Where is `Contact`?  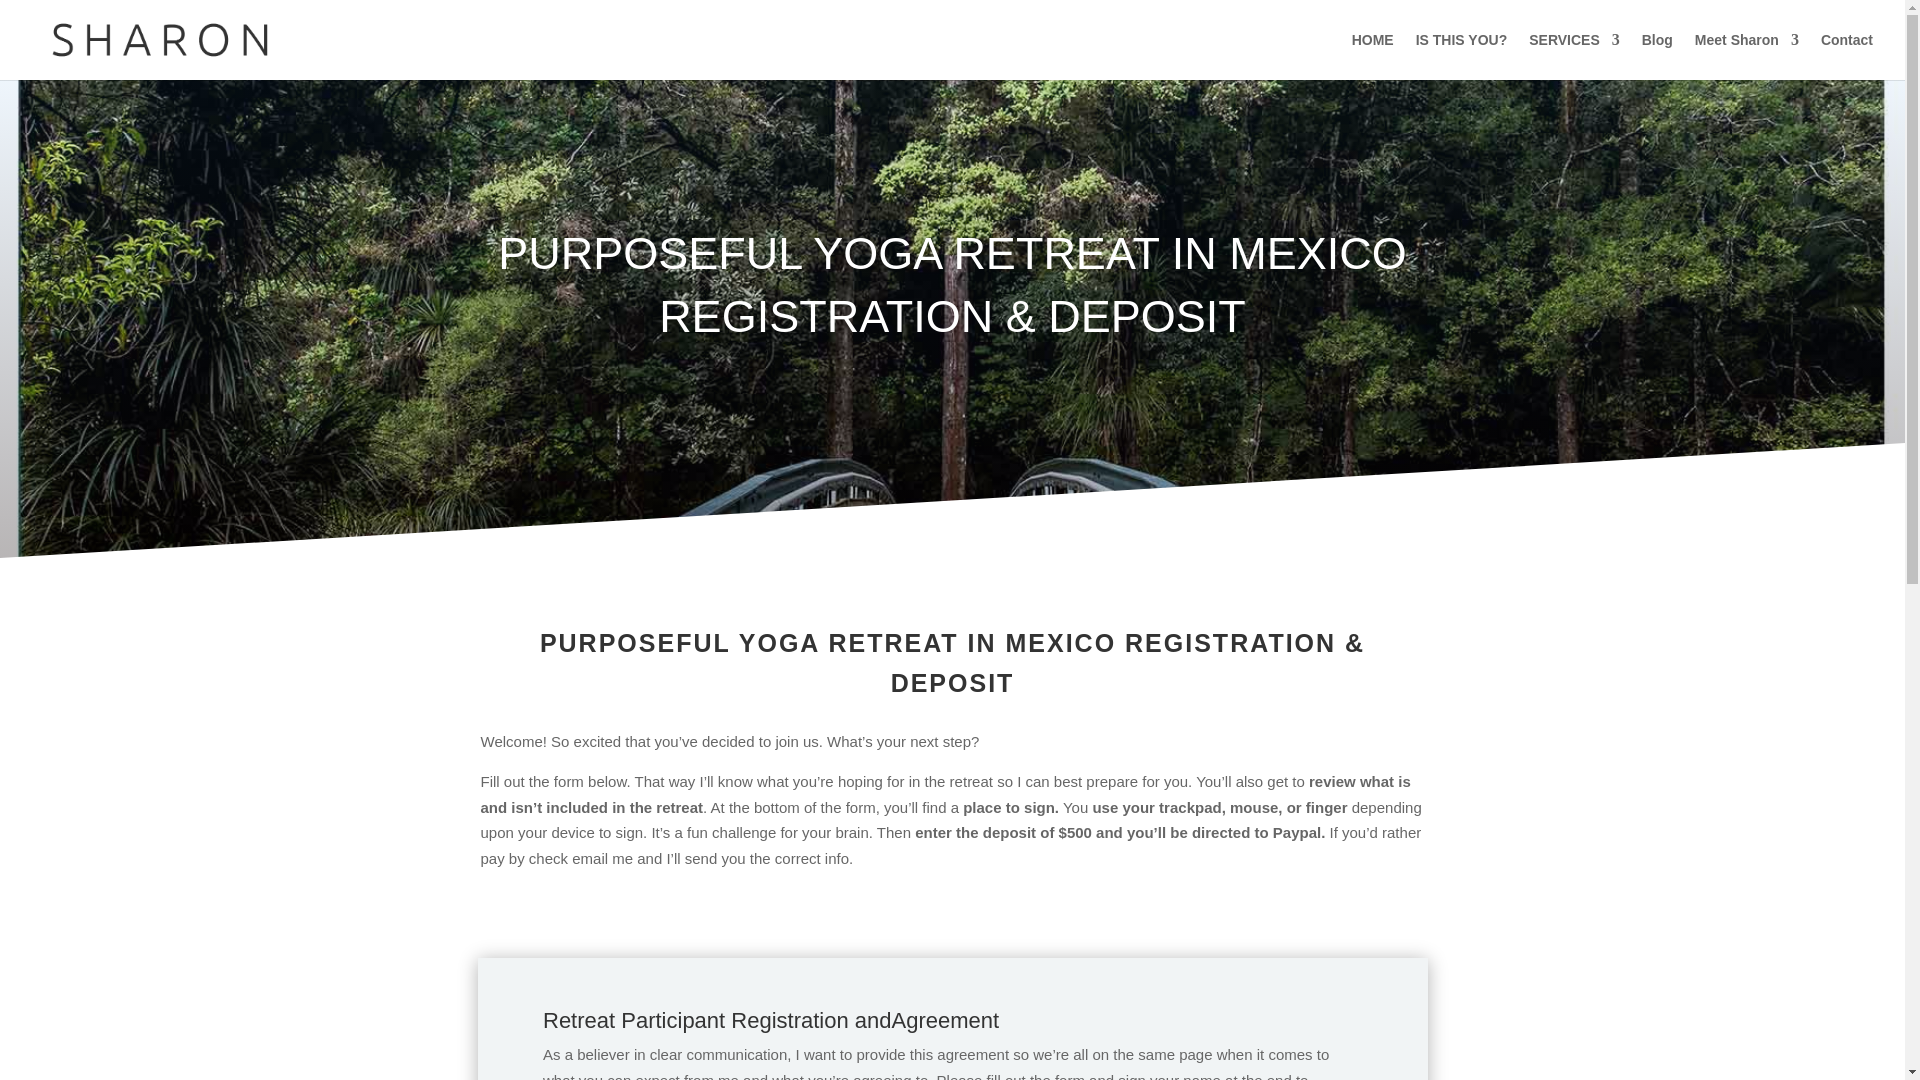 Contact is located at coordinates (1846, 56).